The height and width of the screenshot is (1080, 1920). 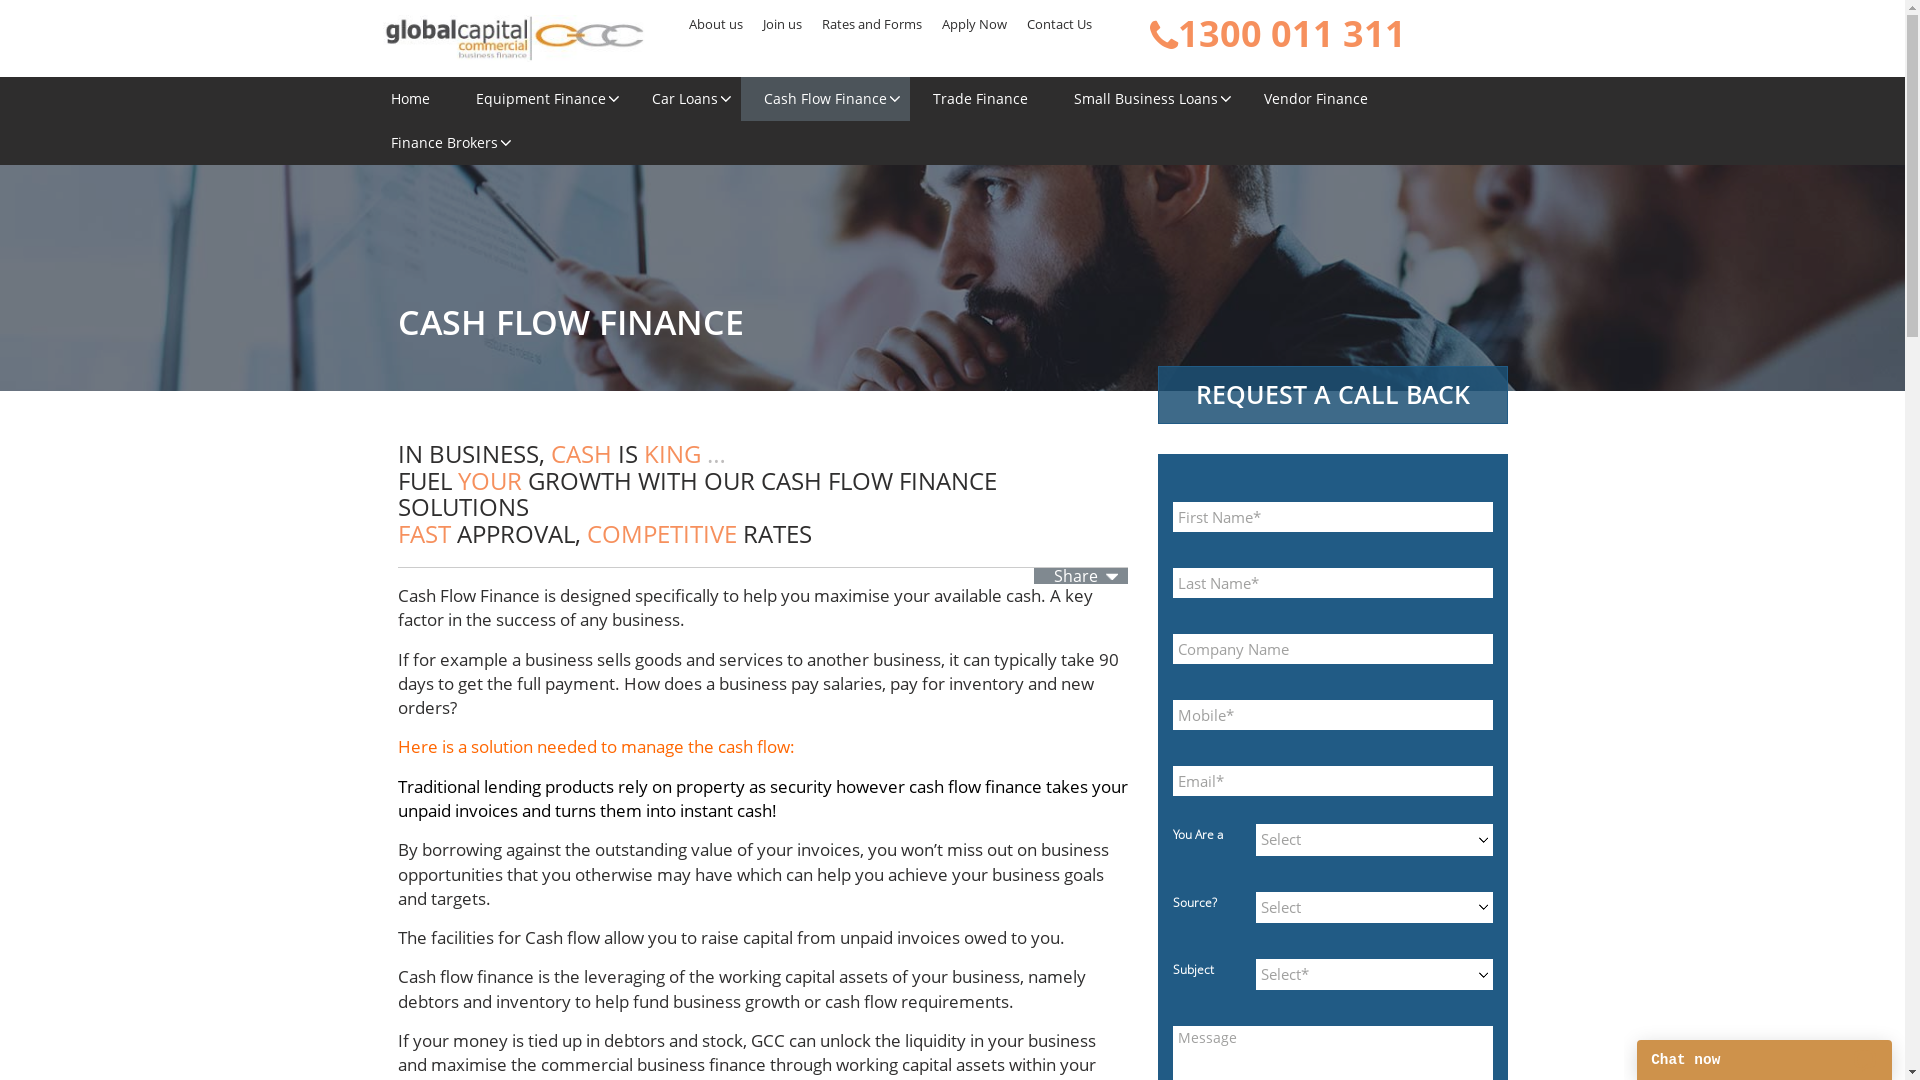 What do you see at coordinates (410, 99) in the screenshot?
I see `Home` at bounding box center [410, 99].